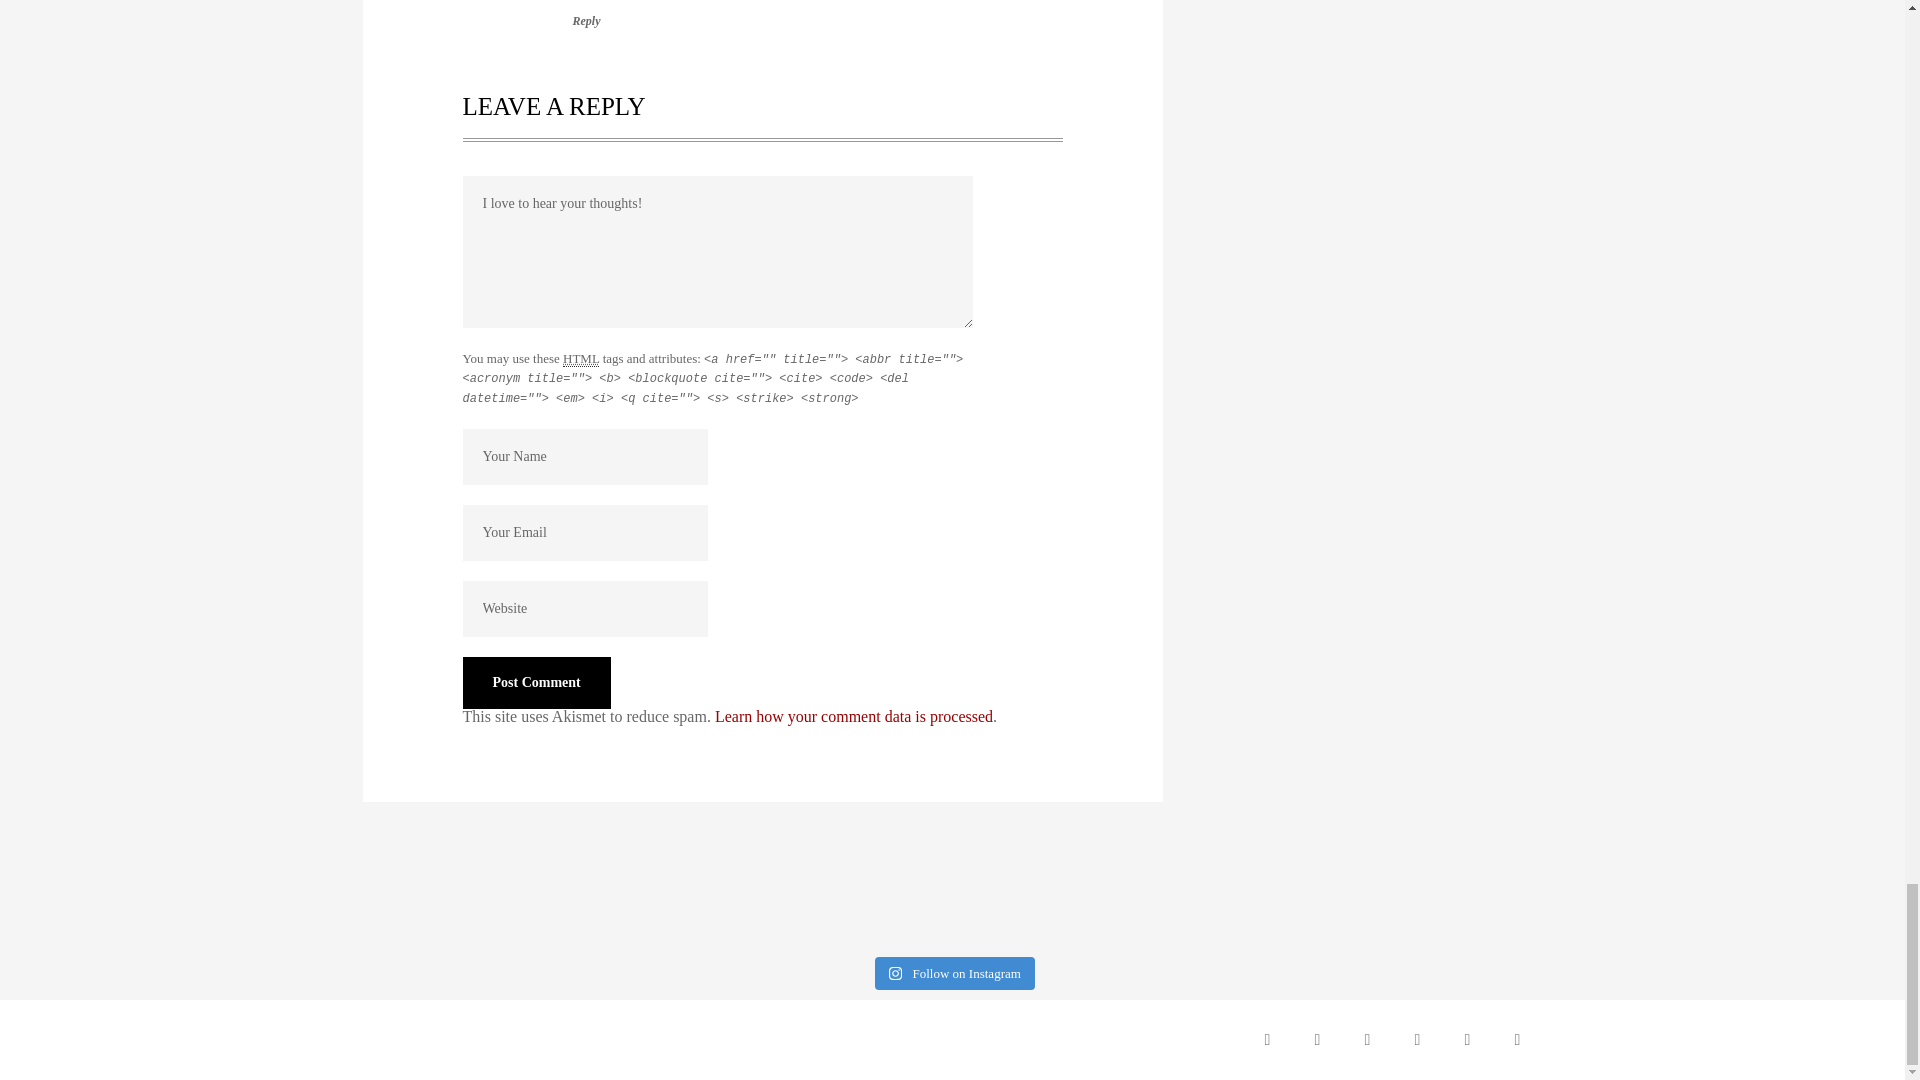 This screenshot has height=1080, width=1920. What do you see at coordinates (584, 456) in the screenshot?
I see `Your Name` at bounding box center [584, 456].